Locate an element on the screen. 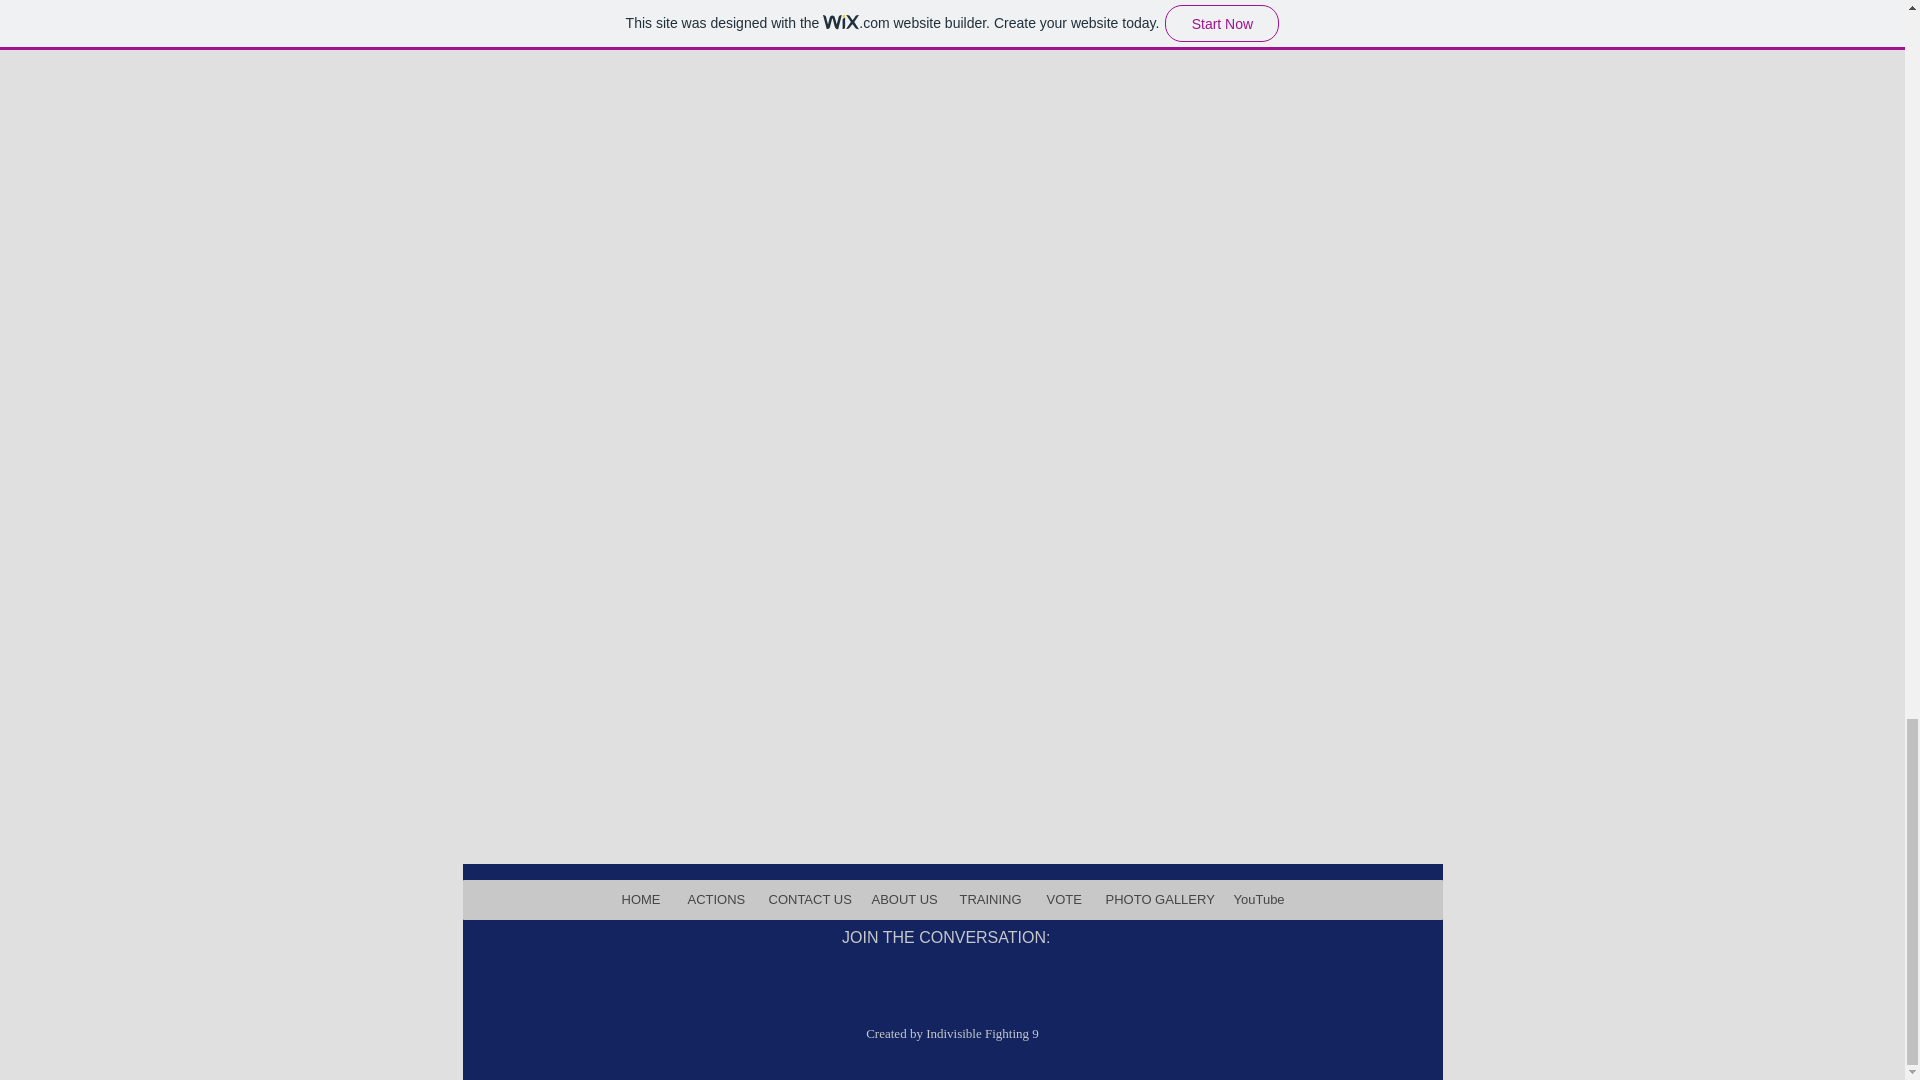 This screenshot has width=1920, height=1080. Send is located at coordinates (1417, 32).